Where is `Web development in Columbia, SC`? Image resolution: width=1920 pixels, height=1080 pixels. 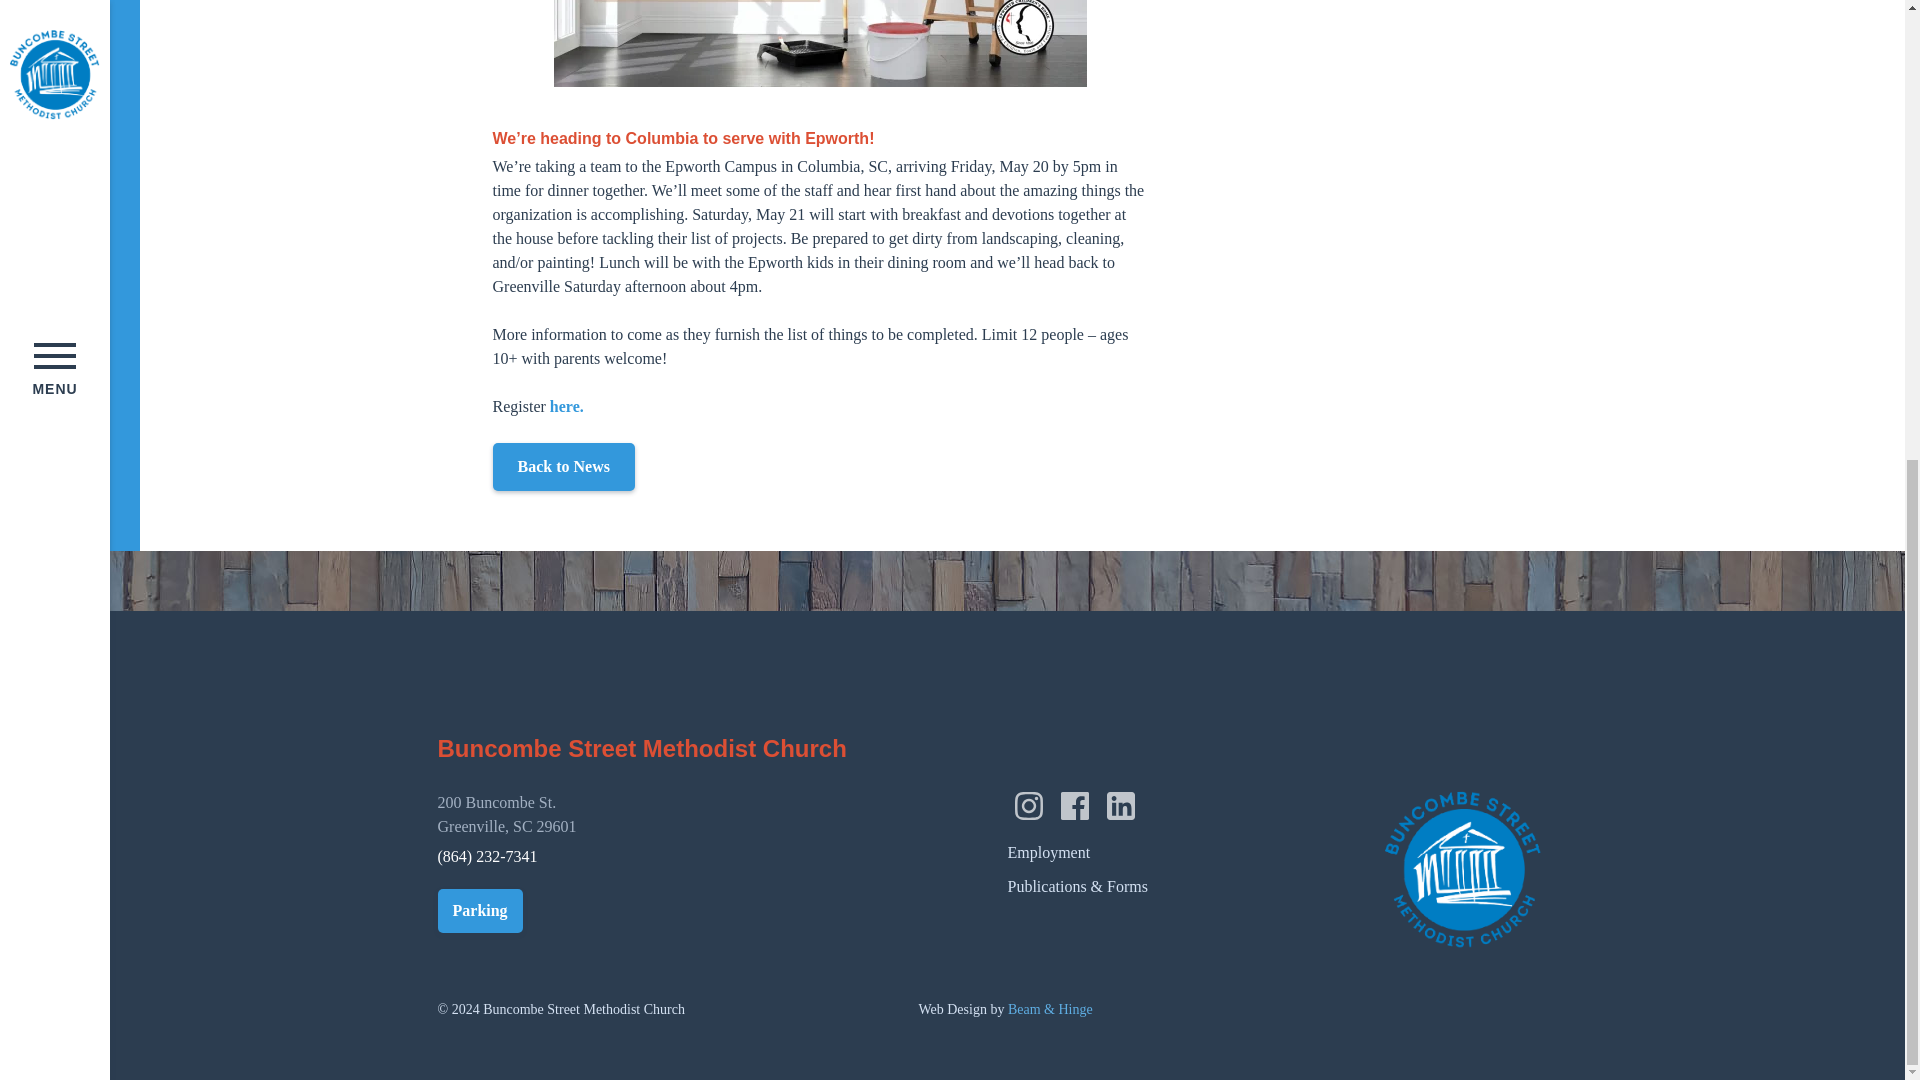 Web development in Columbia, SC is located at coordinates (1004, 1010).